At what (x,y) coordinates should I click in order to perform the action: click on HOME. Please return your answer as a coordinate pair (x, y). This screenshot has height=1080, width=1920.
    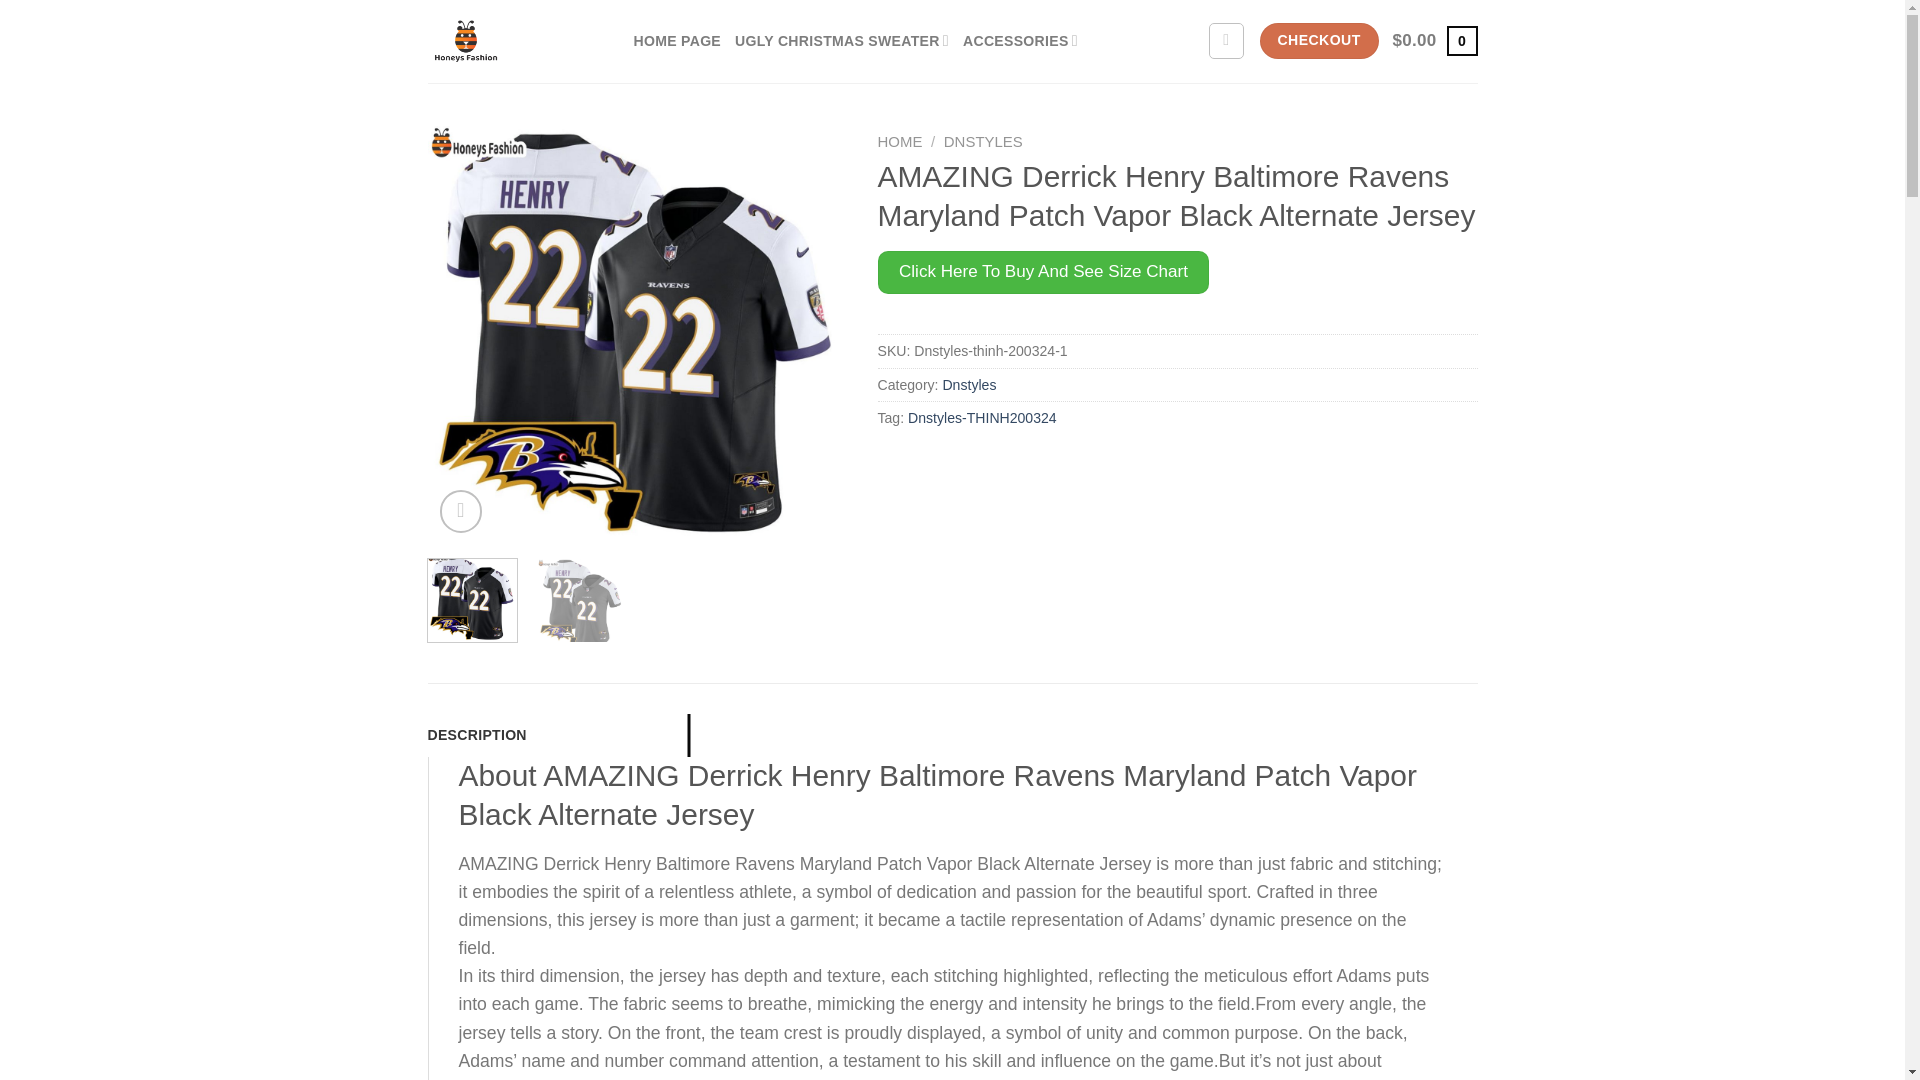
    Looking at the image, I should click on (900, 141).